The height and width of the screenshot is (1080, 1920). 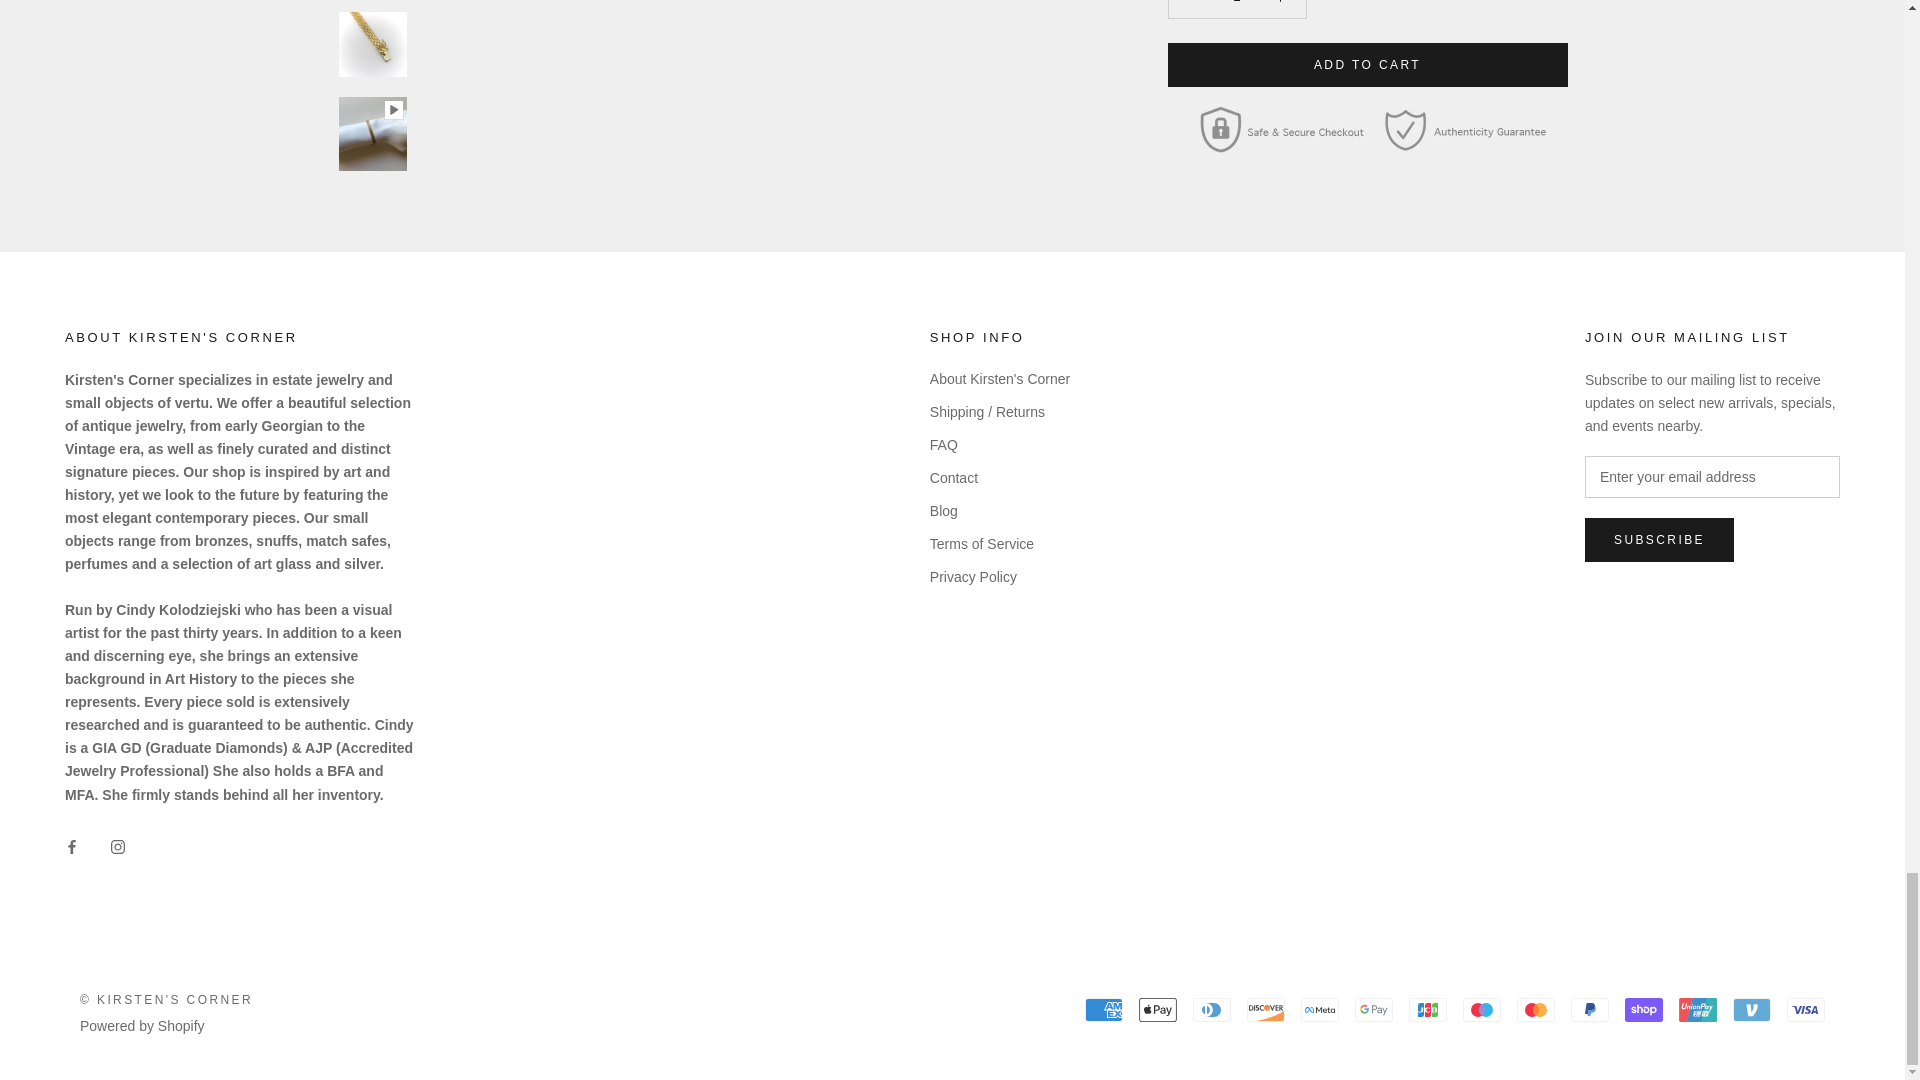 What do you see at coordinates (1589, 1009) in the screenshot?
I see `PayPal` at bounding box center [1589, 1009].